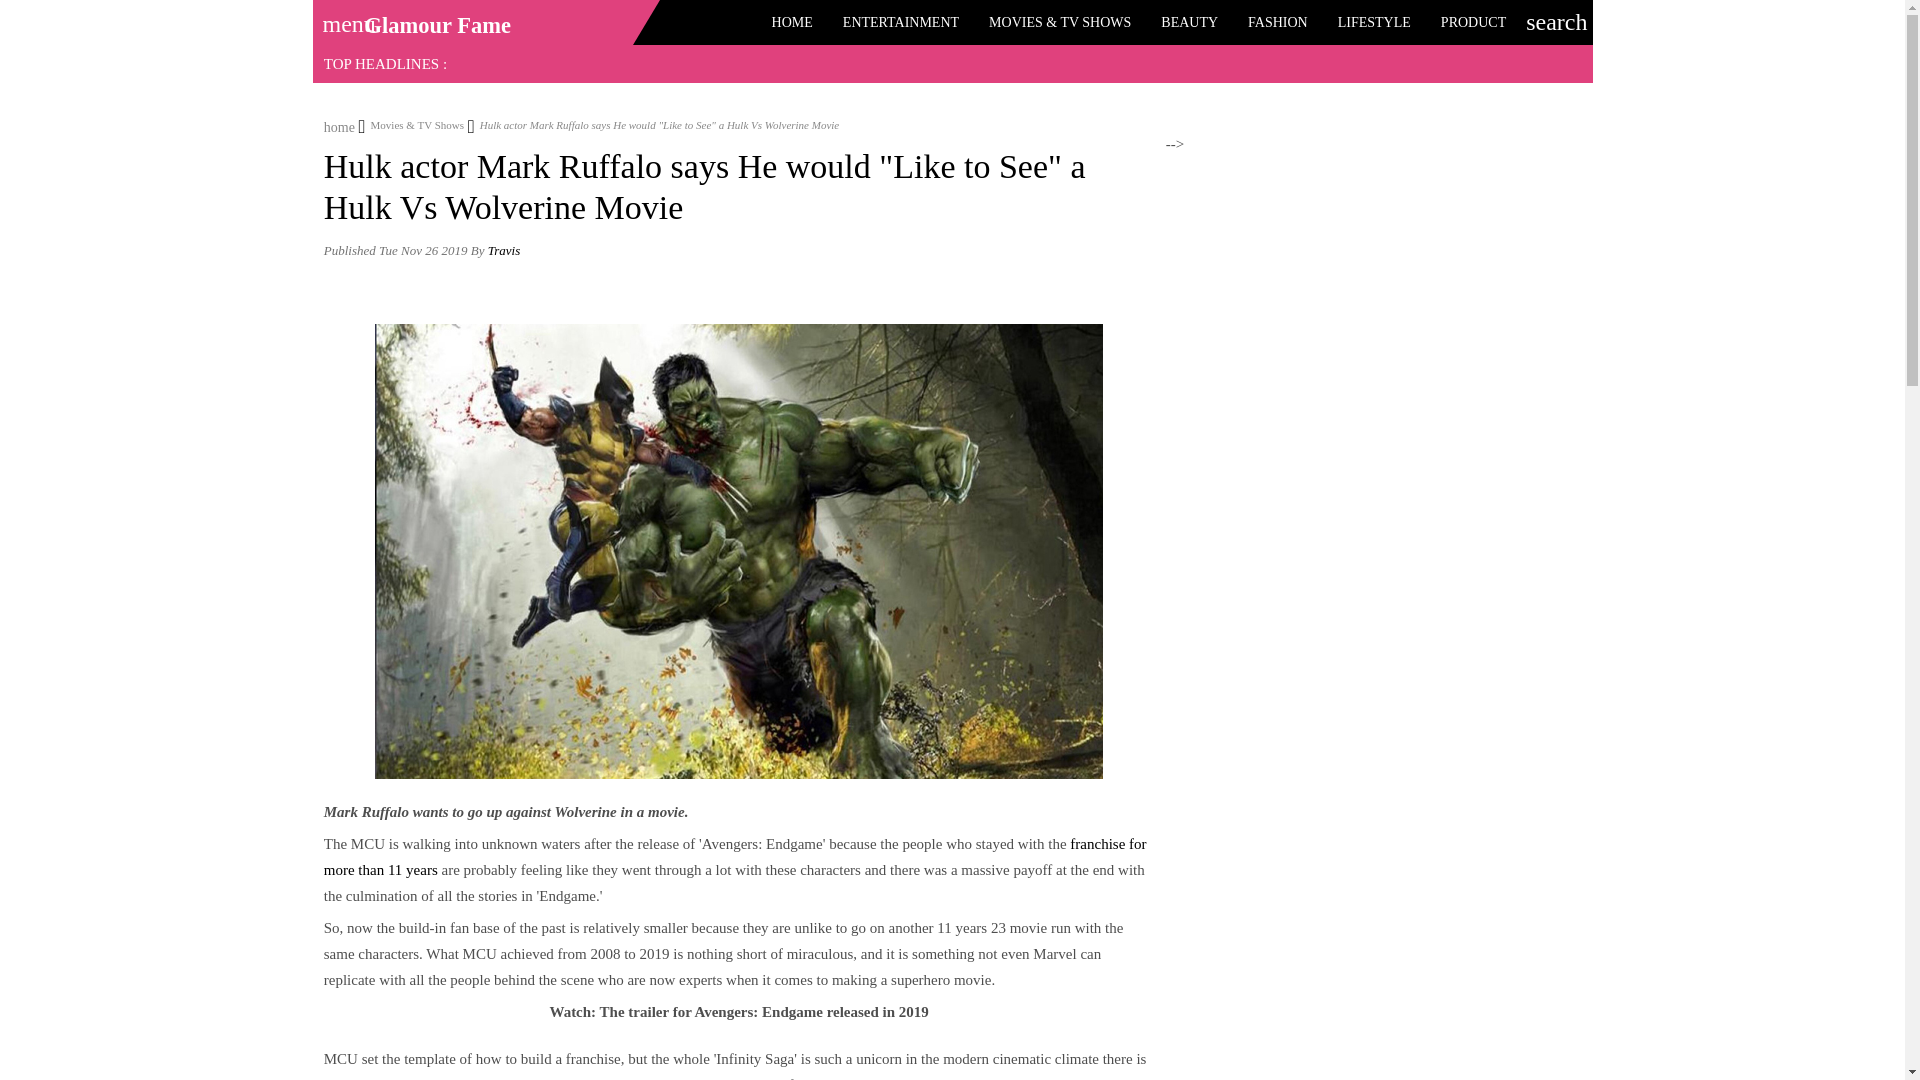  What do you see at coordinates (1277, 22) in the screenshot?
I see `FASHION` at bounding box center [1277, 22].